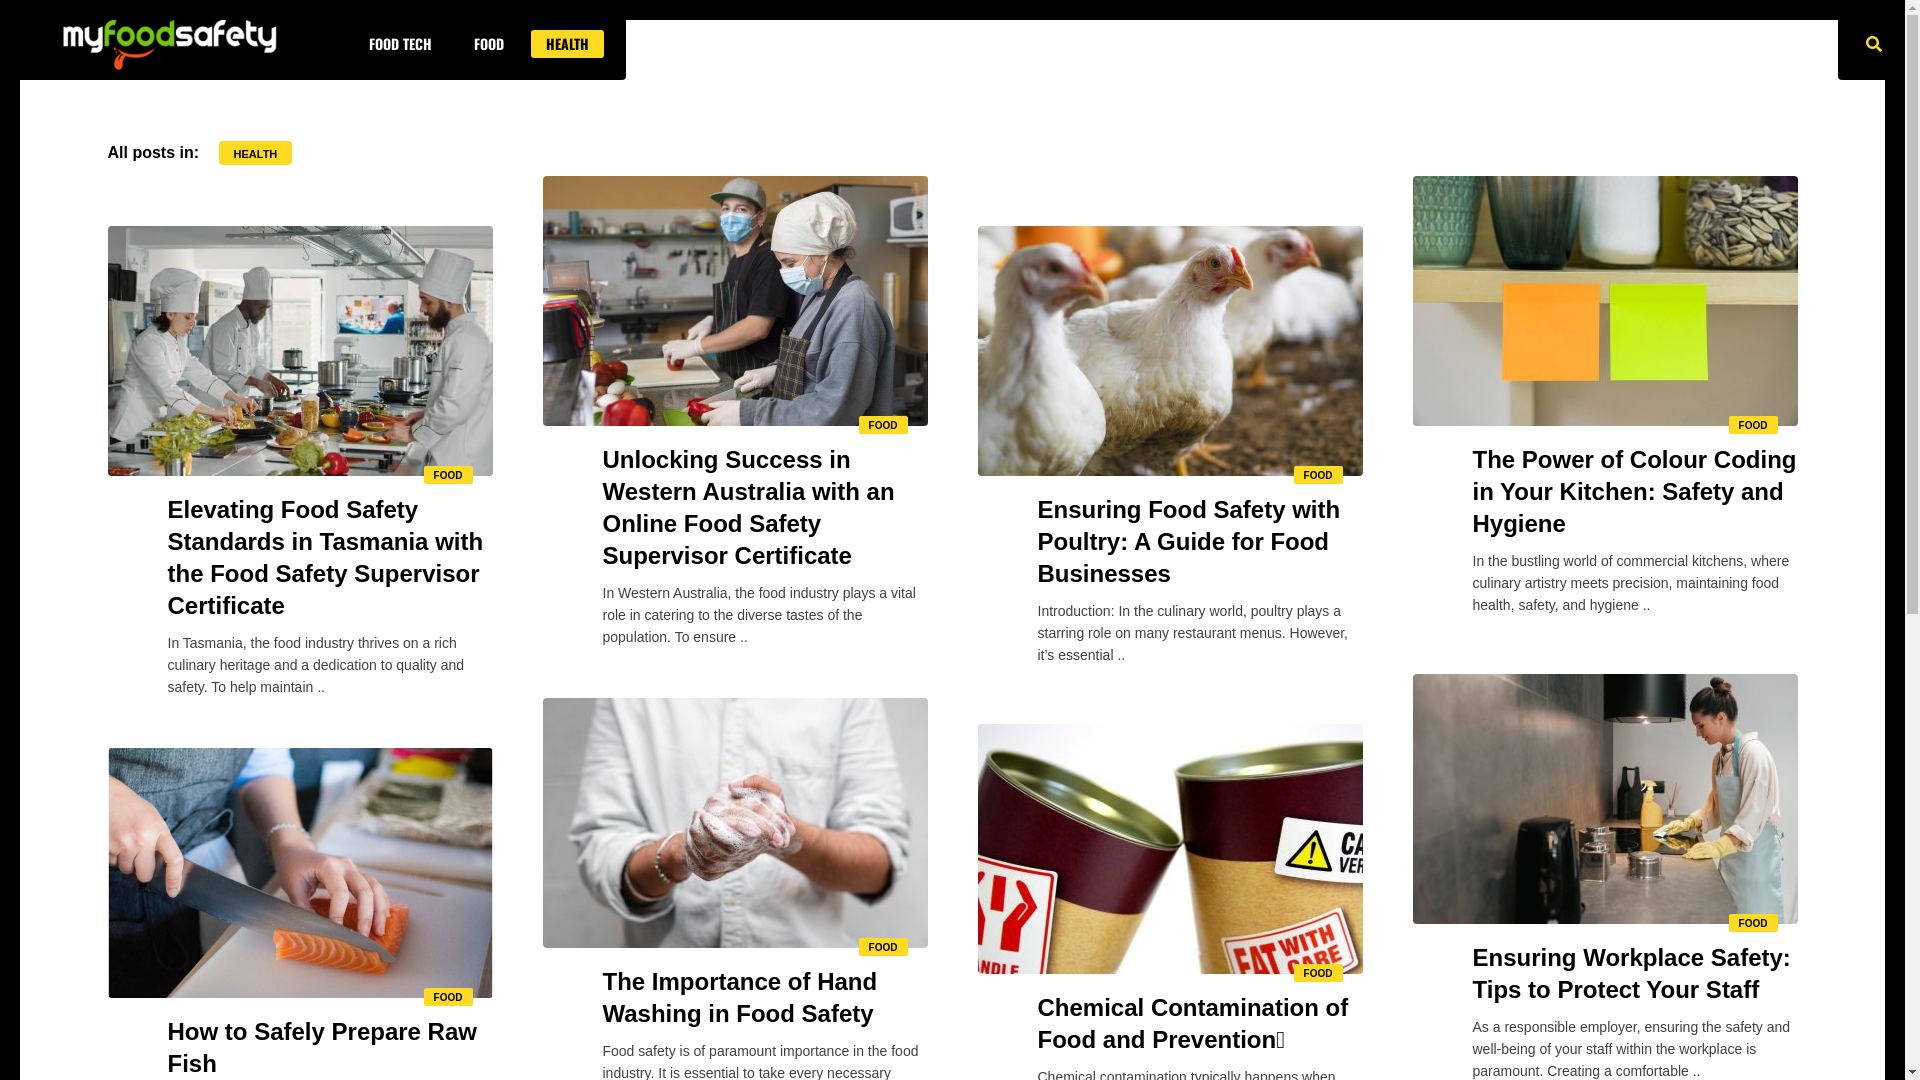 This screenshot has height=1080, width=1920. I want to click on FOOD, so click(489, 44).